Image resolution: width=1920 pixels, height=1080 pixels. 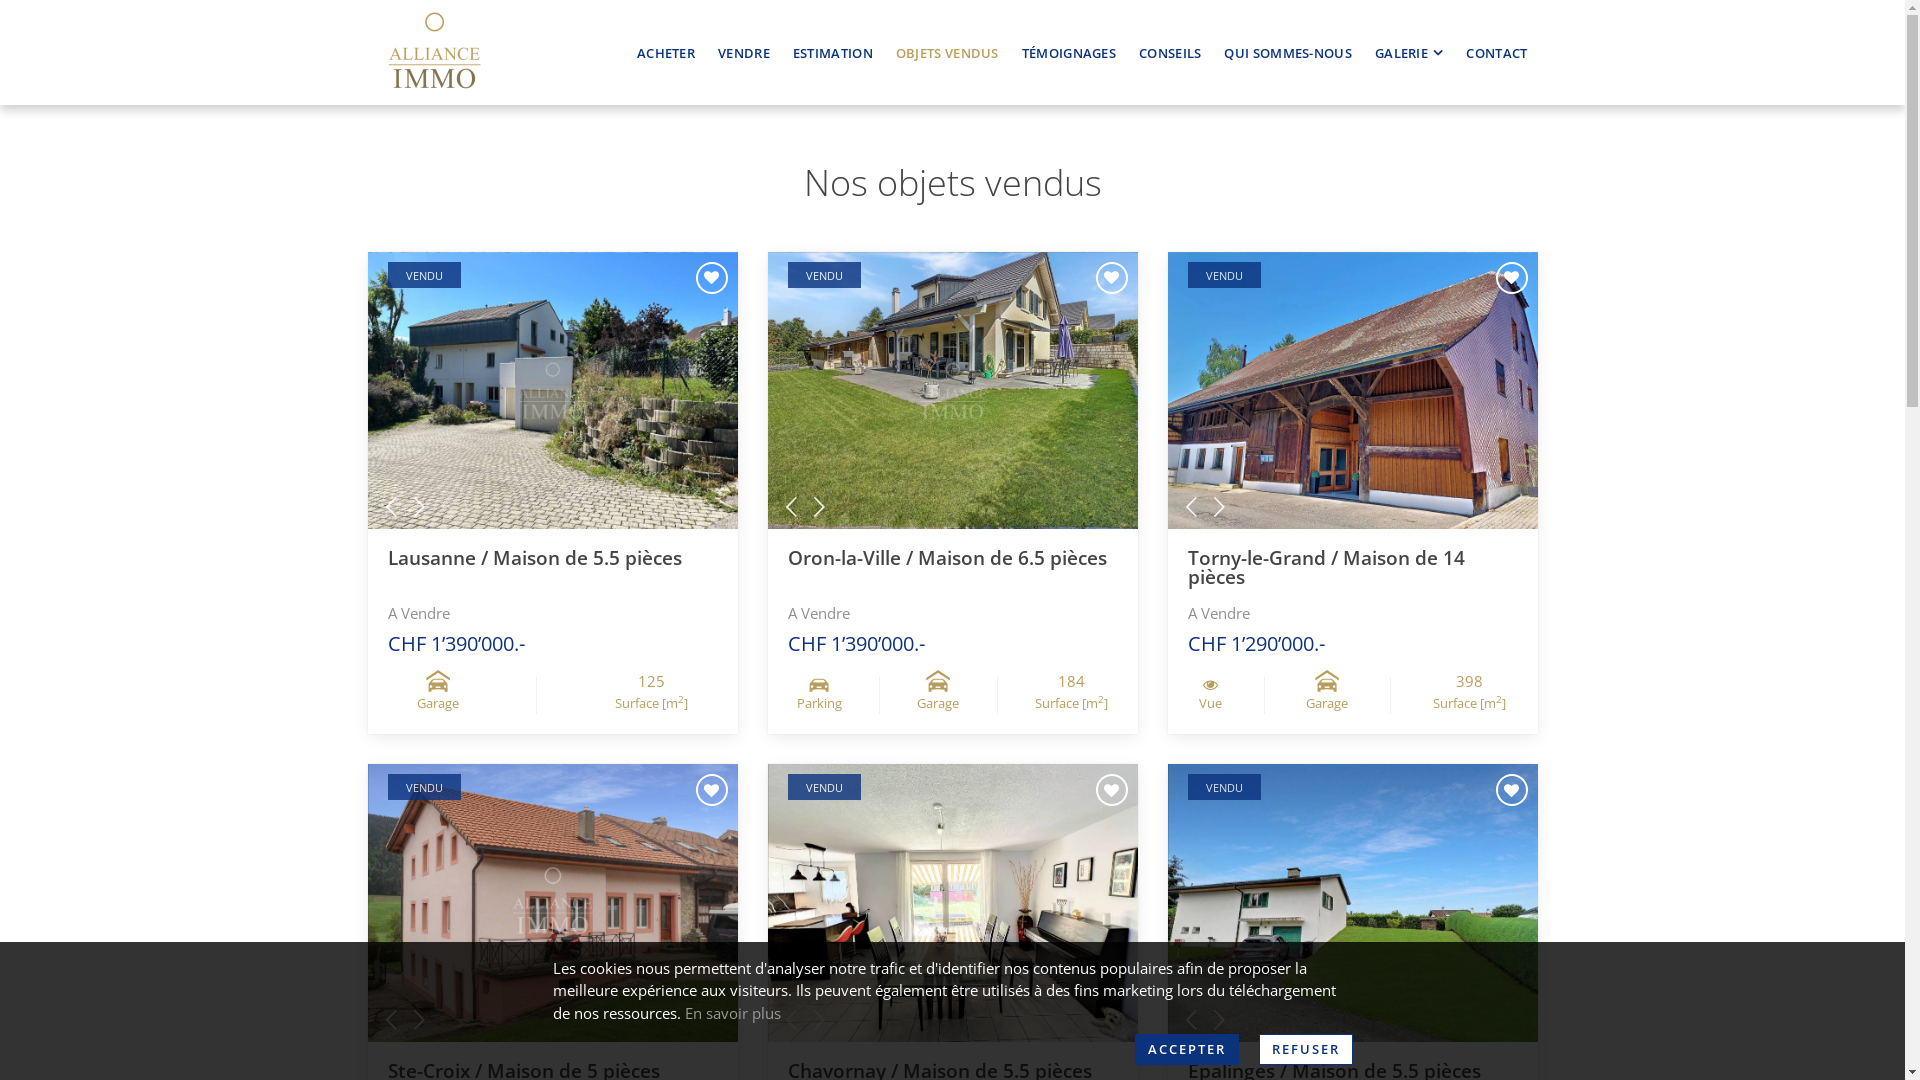 What do you see at coordinates (1496, 52) in the screenshot?
I see `CONTACT` at bounding box center [1496, 52].